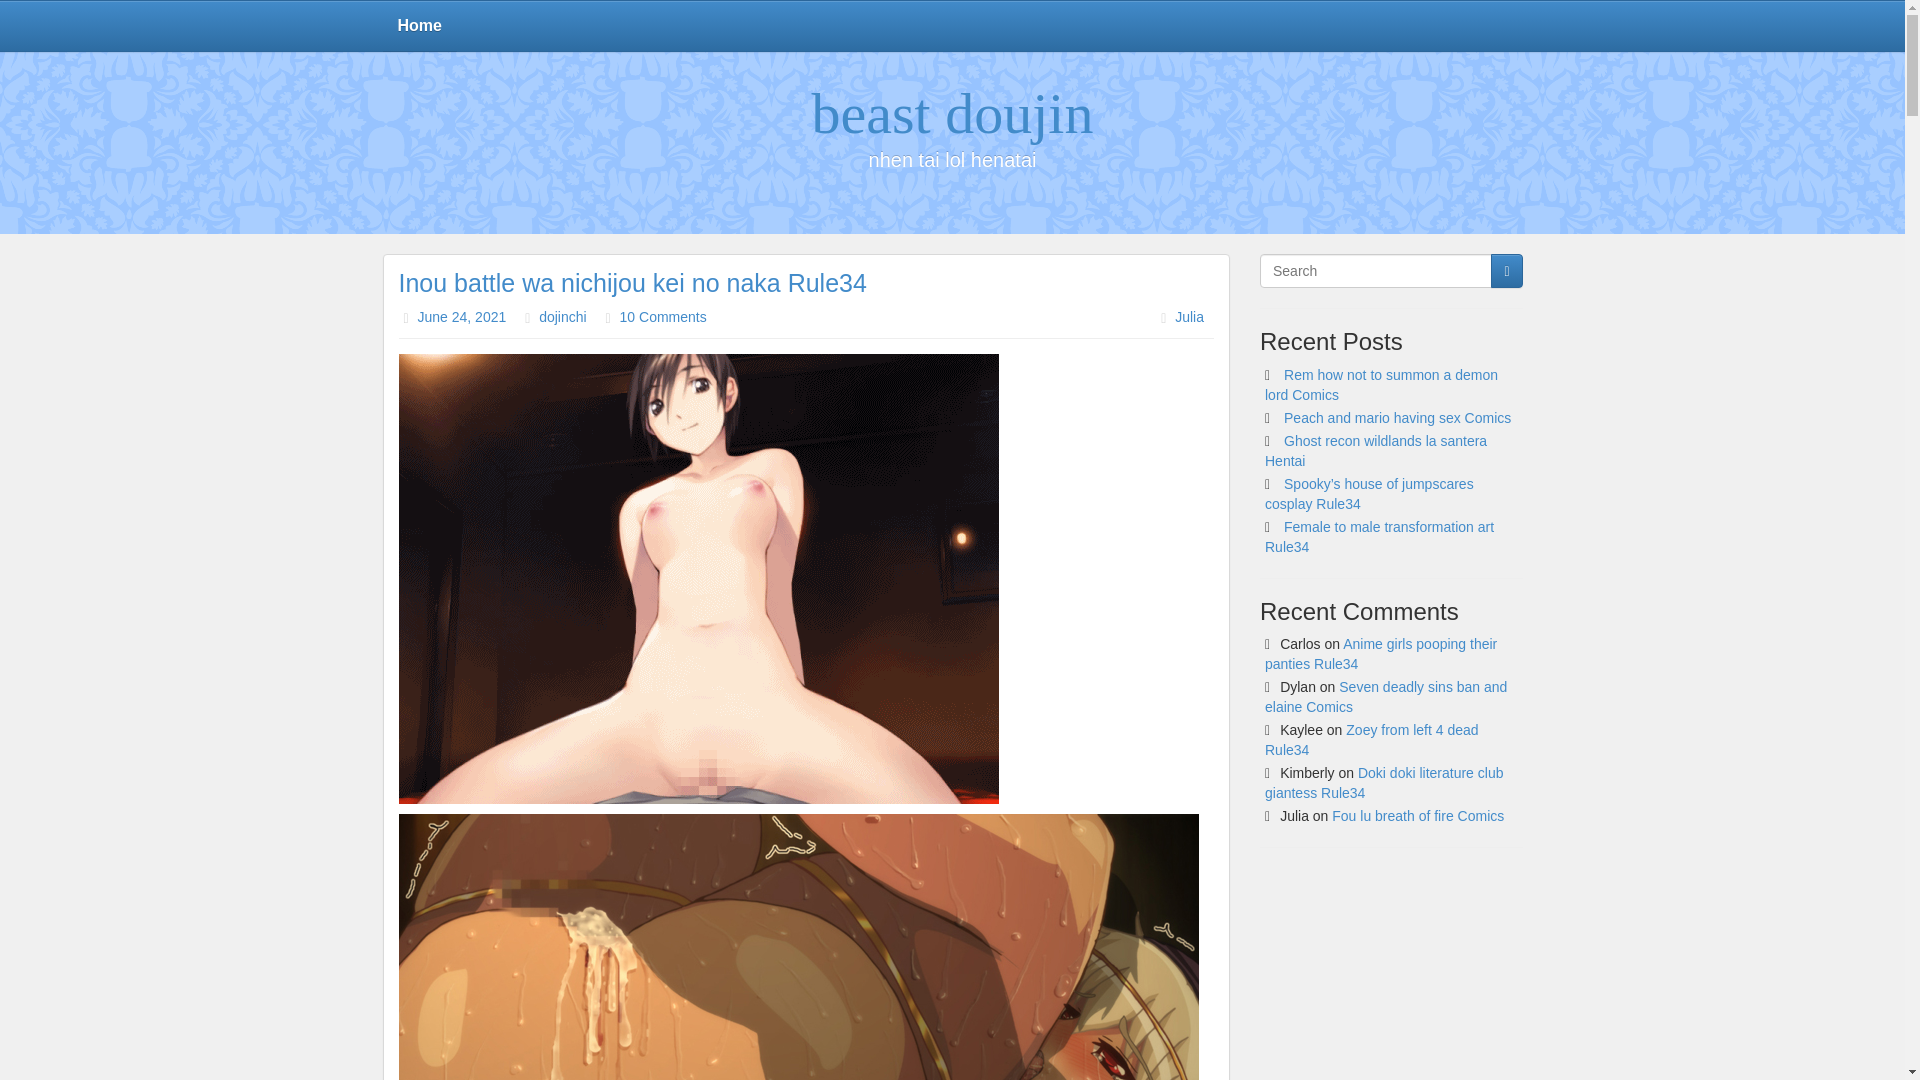  I want to click on beast doujin, so click(953, 113).